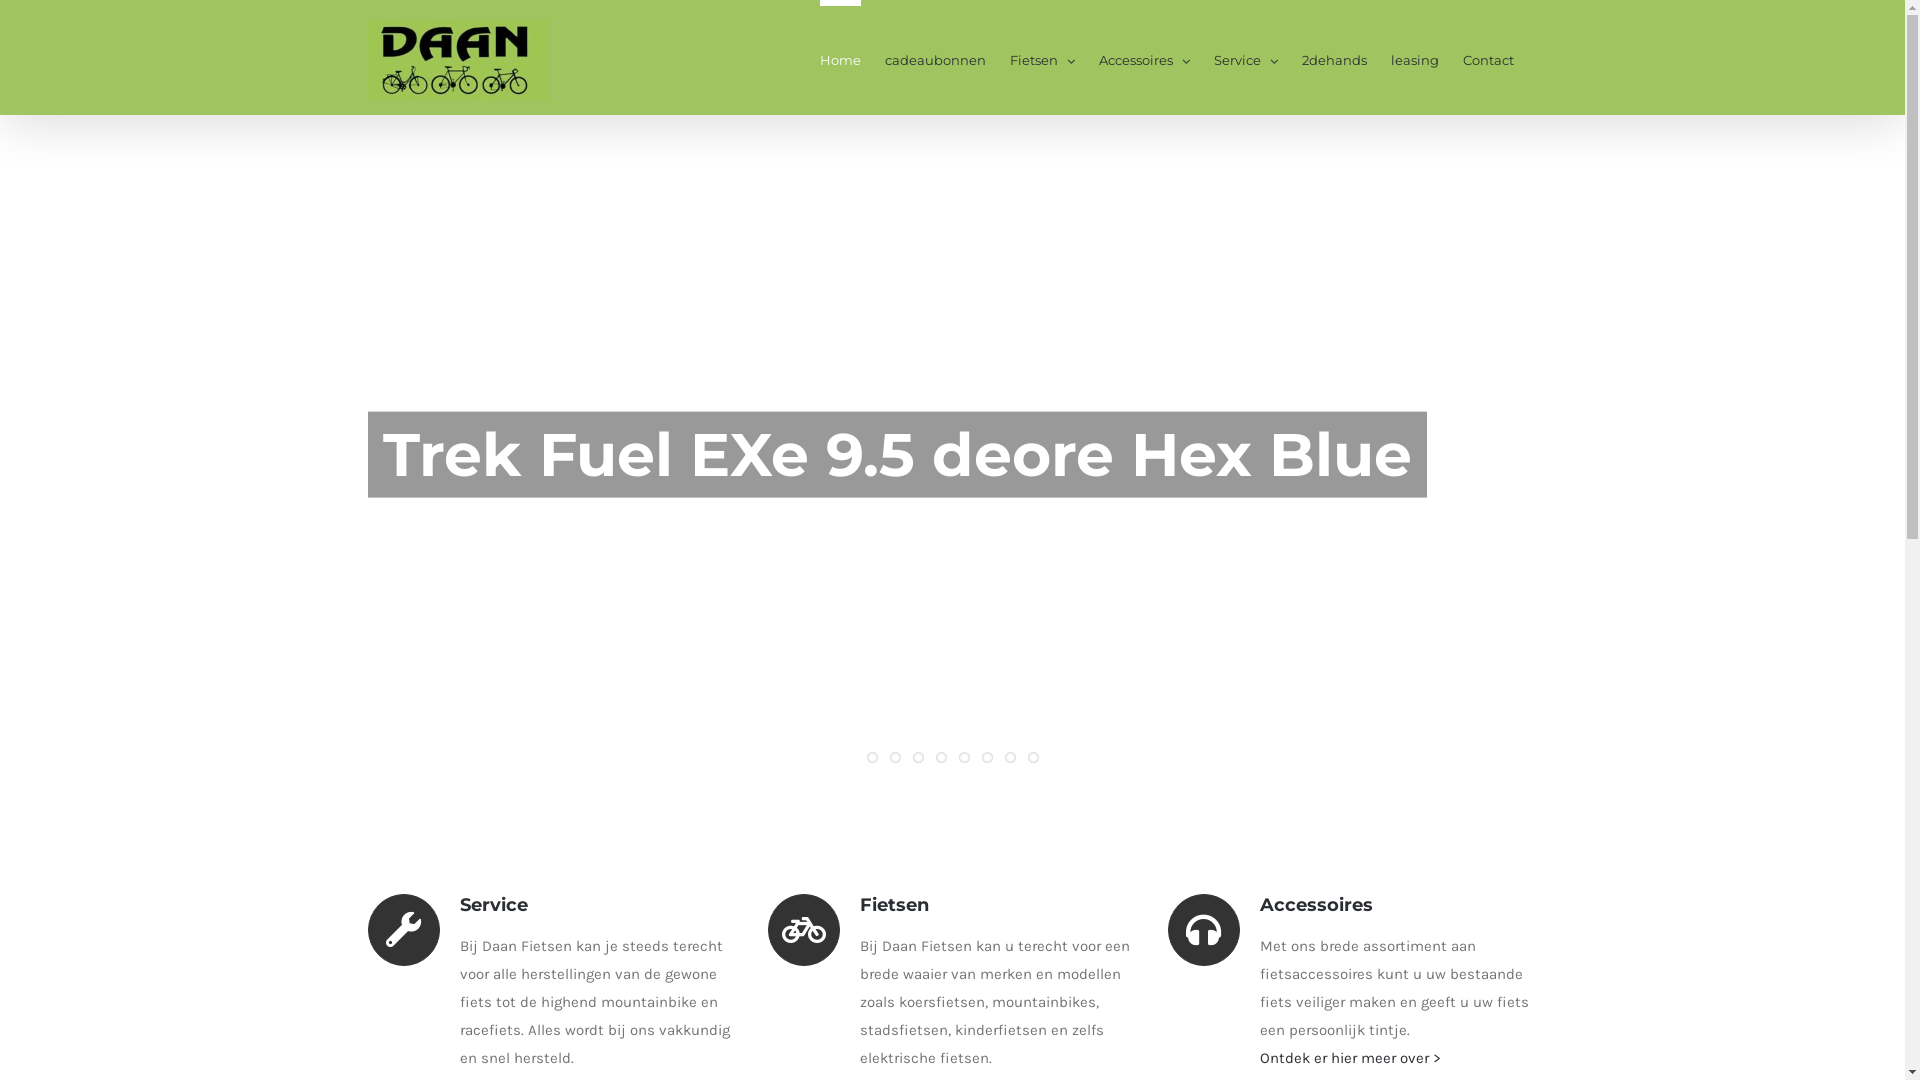 The width and height of the screenshot is (1920, 1080). I want to click on 4, so click(942, 758).